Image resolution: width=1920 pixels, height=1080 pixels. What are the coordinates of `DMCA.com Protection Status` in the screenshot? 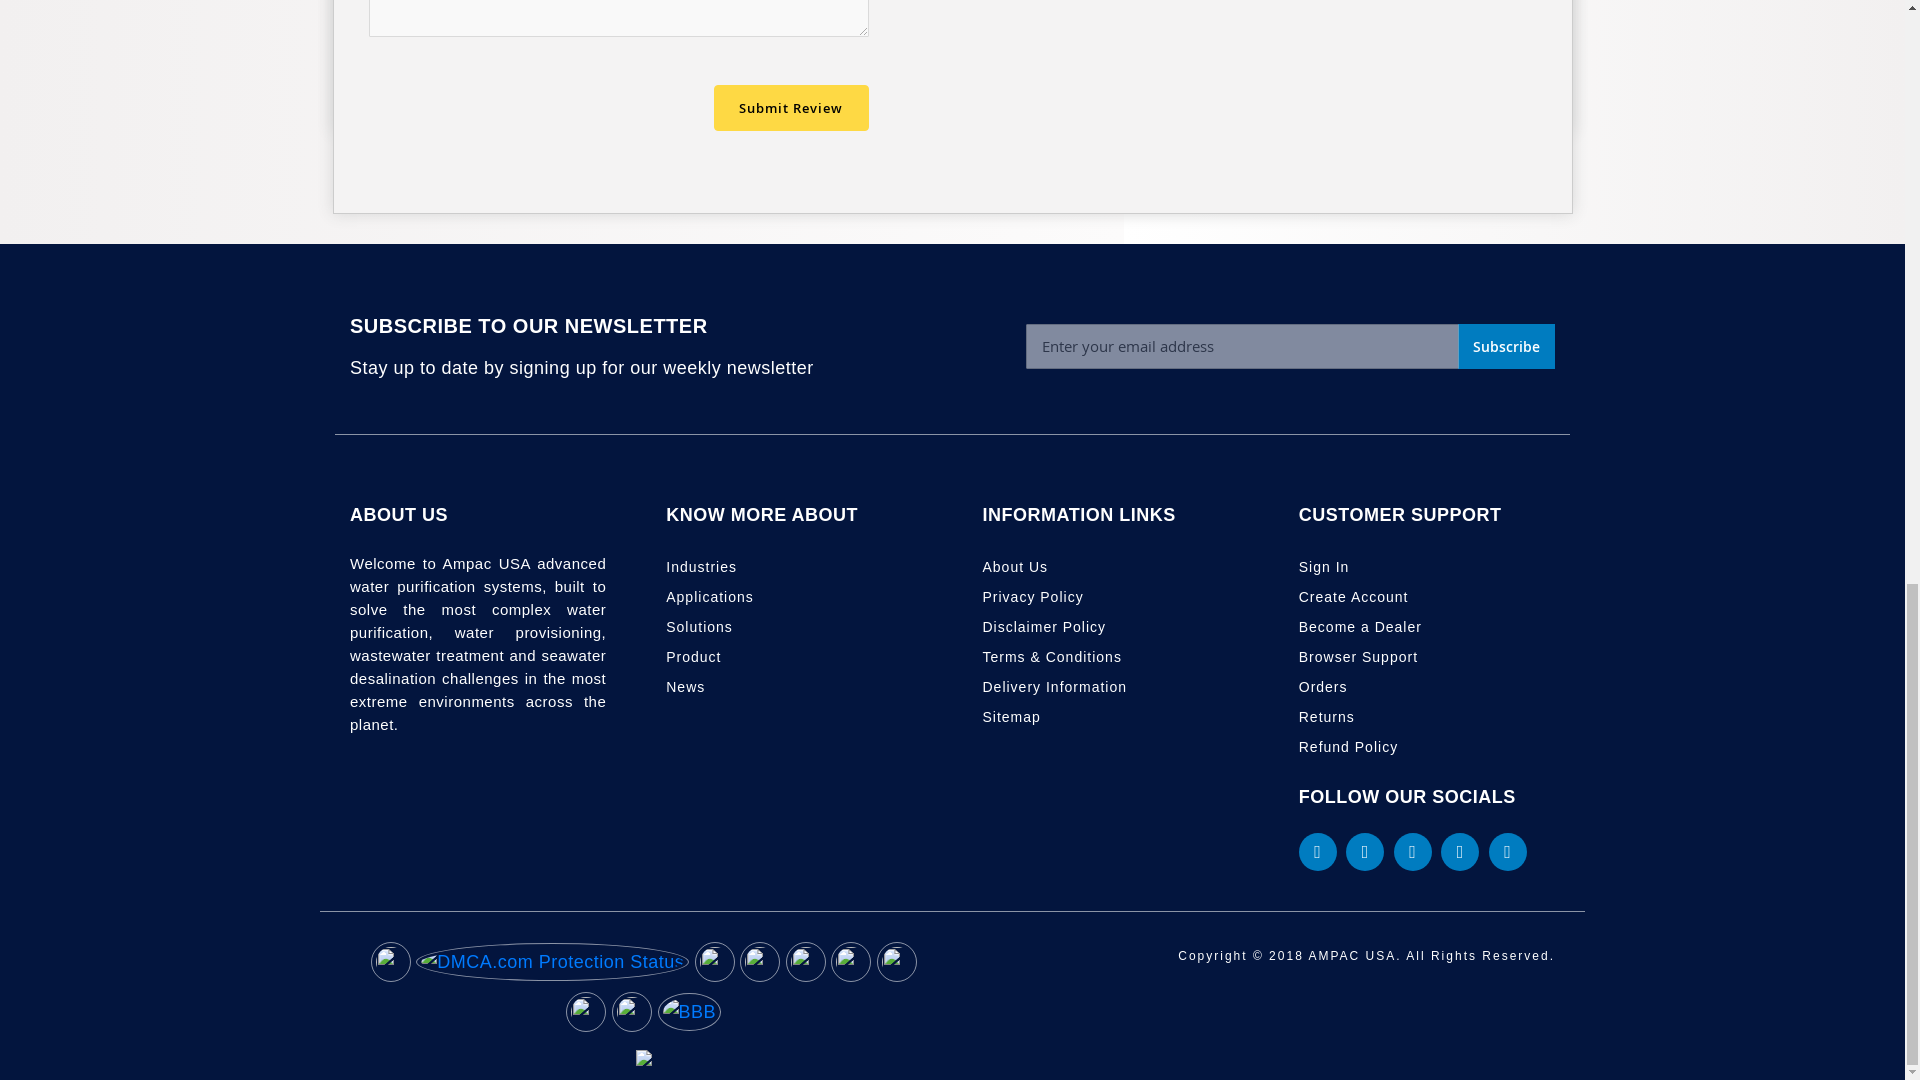 It's located at (552, 966).